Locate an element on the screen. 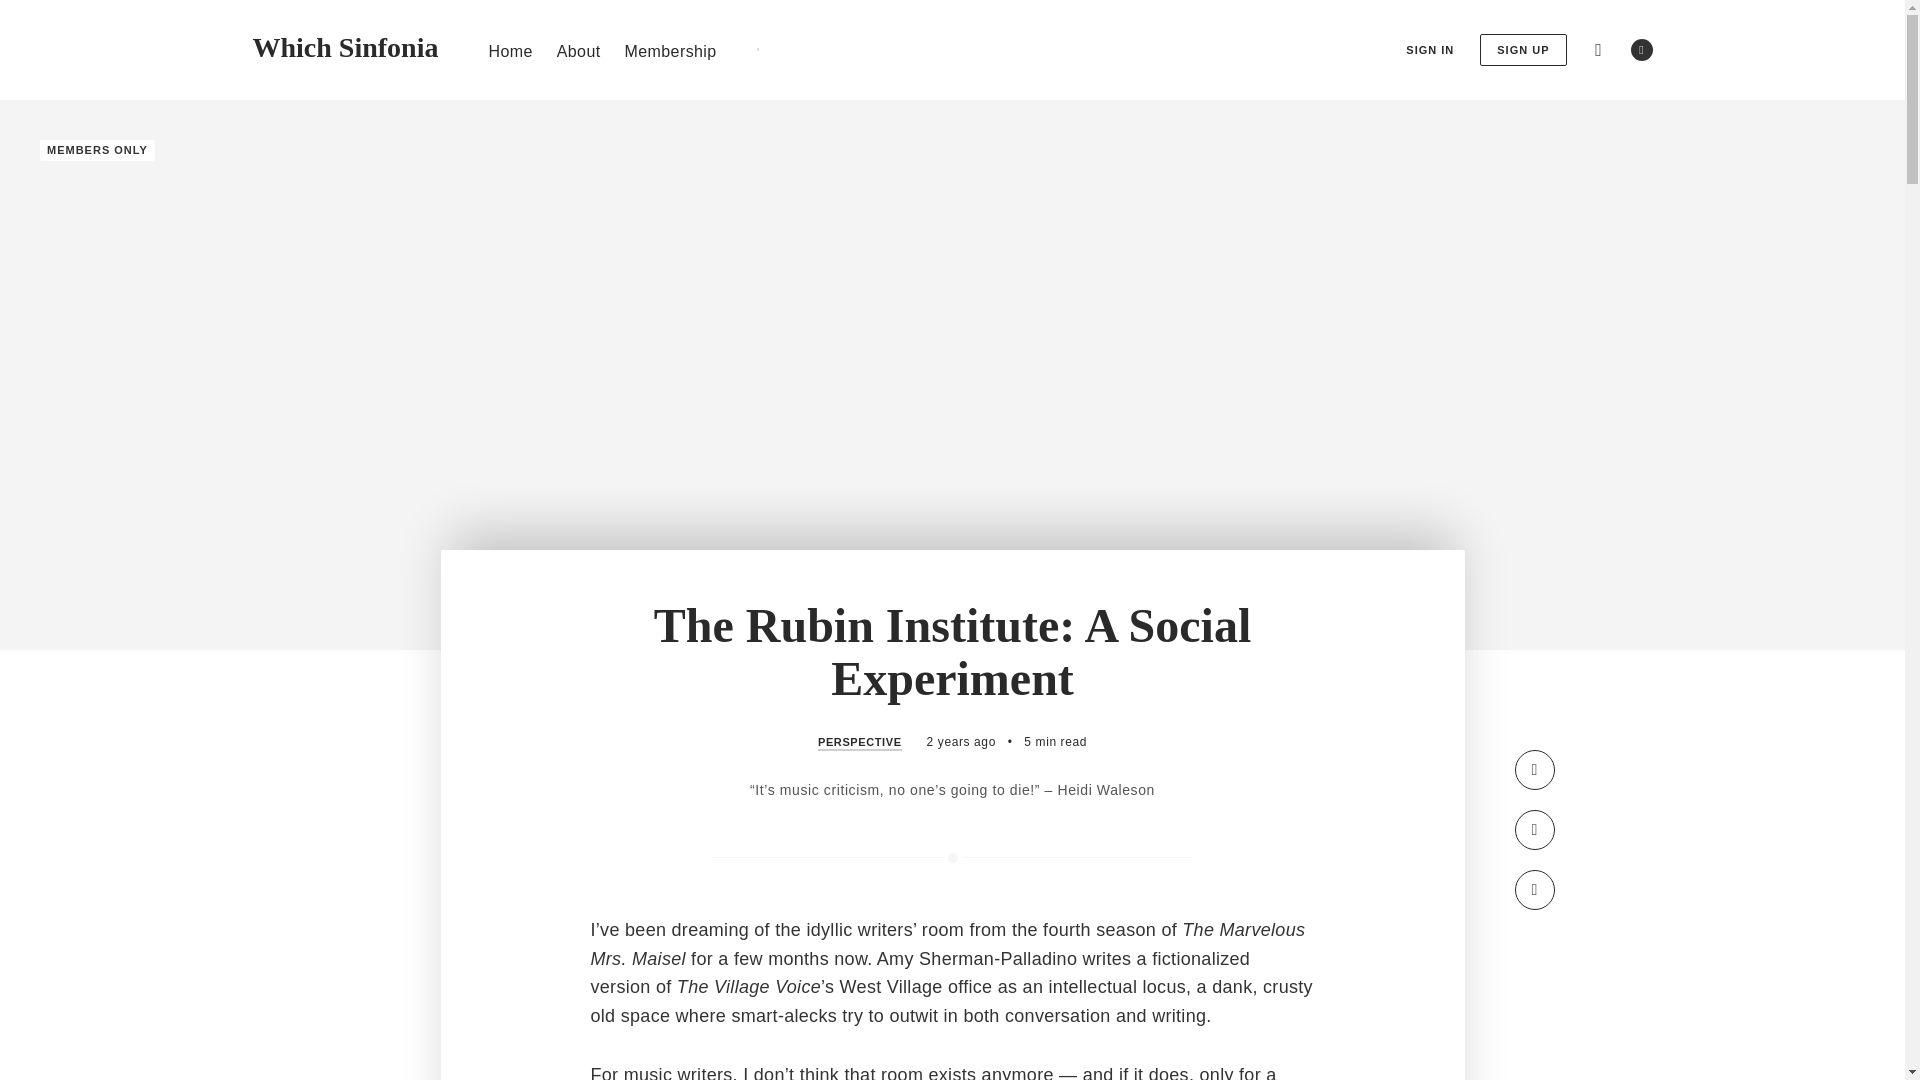 The image size is (1920, 1080). SIGN IN is located at coordinates (1430, 50).